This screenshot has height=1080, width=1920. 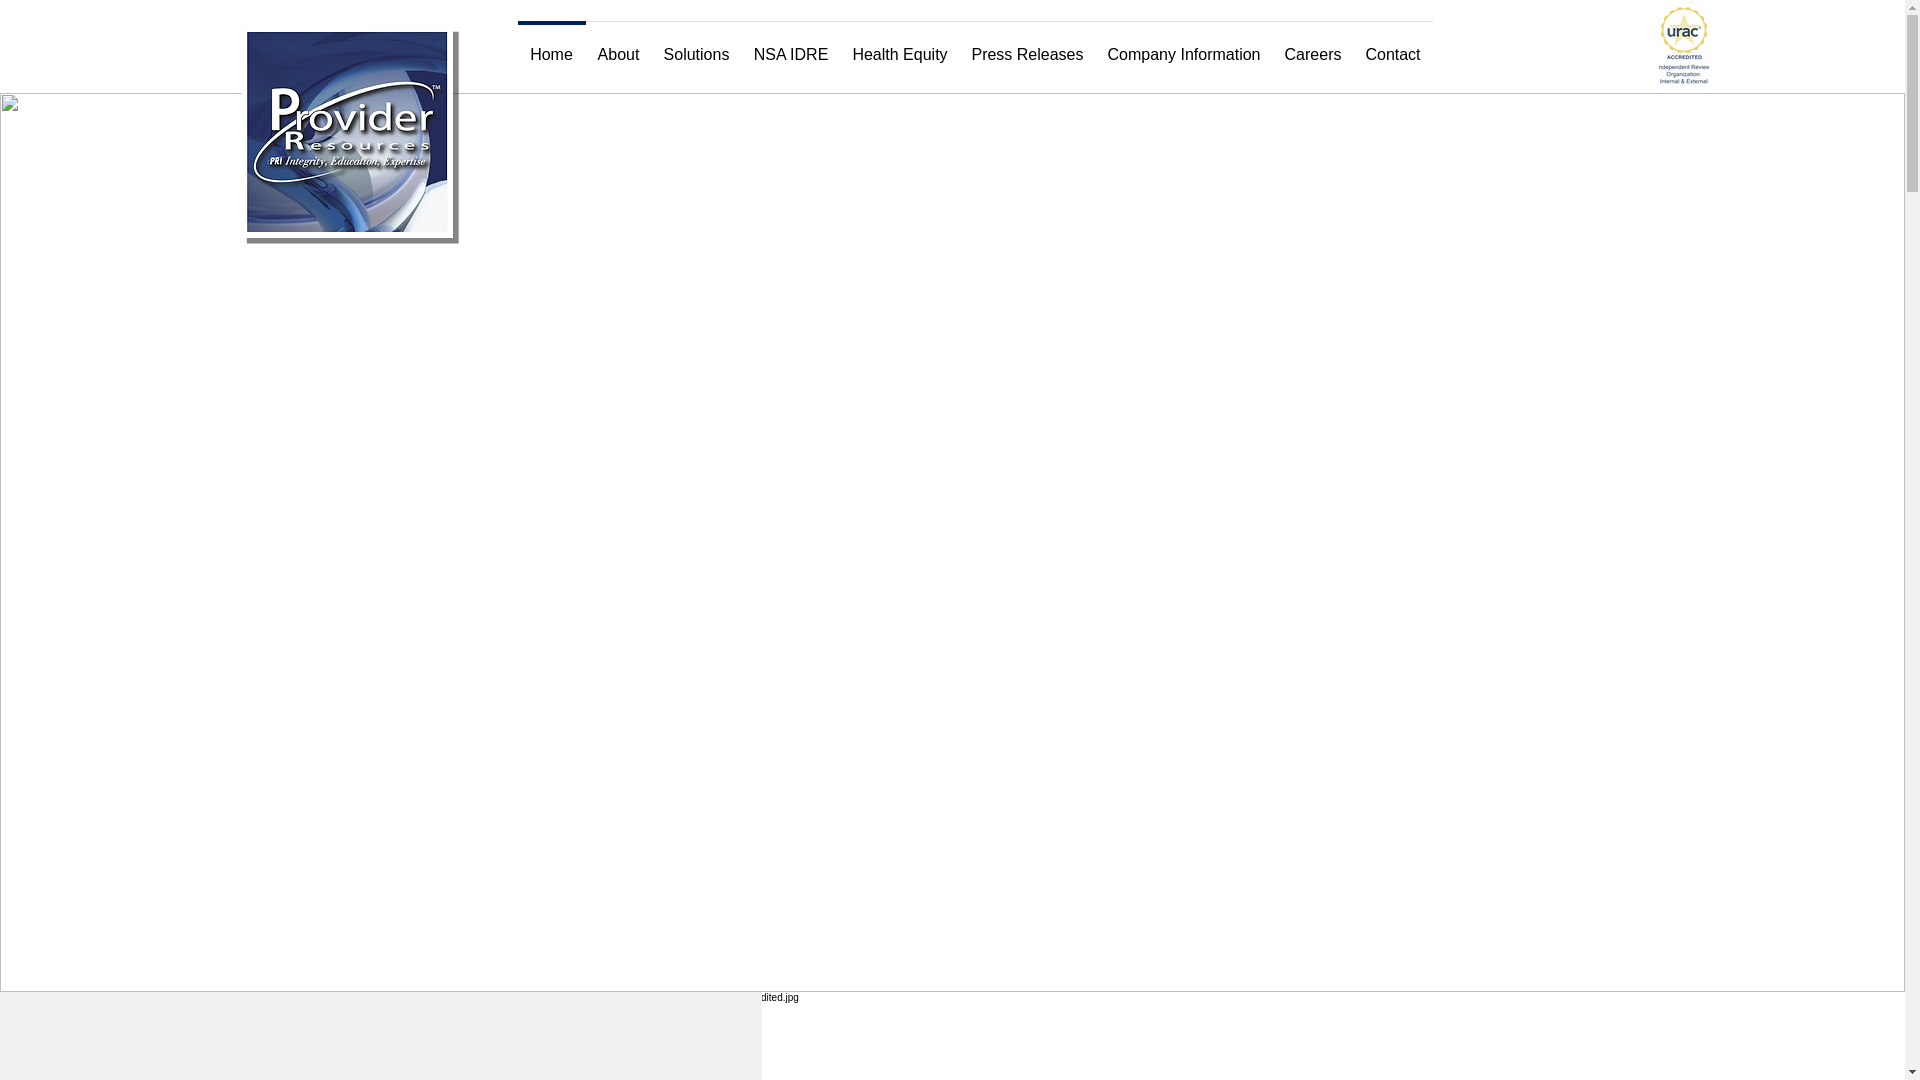 I want to click on NSA IDRE, so click(x=790, y=46).